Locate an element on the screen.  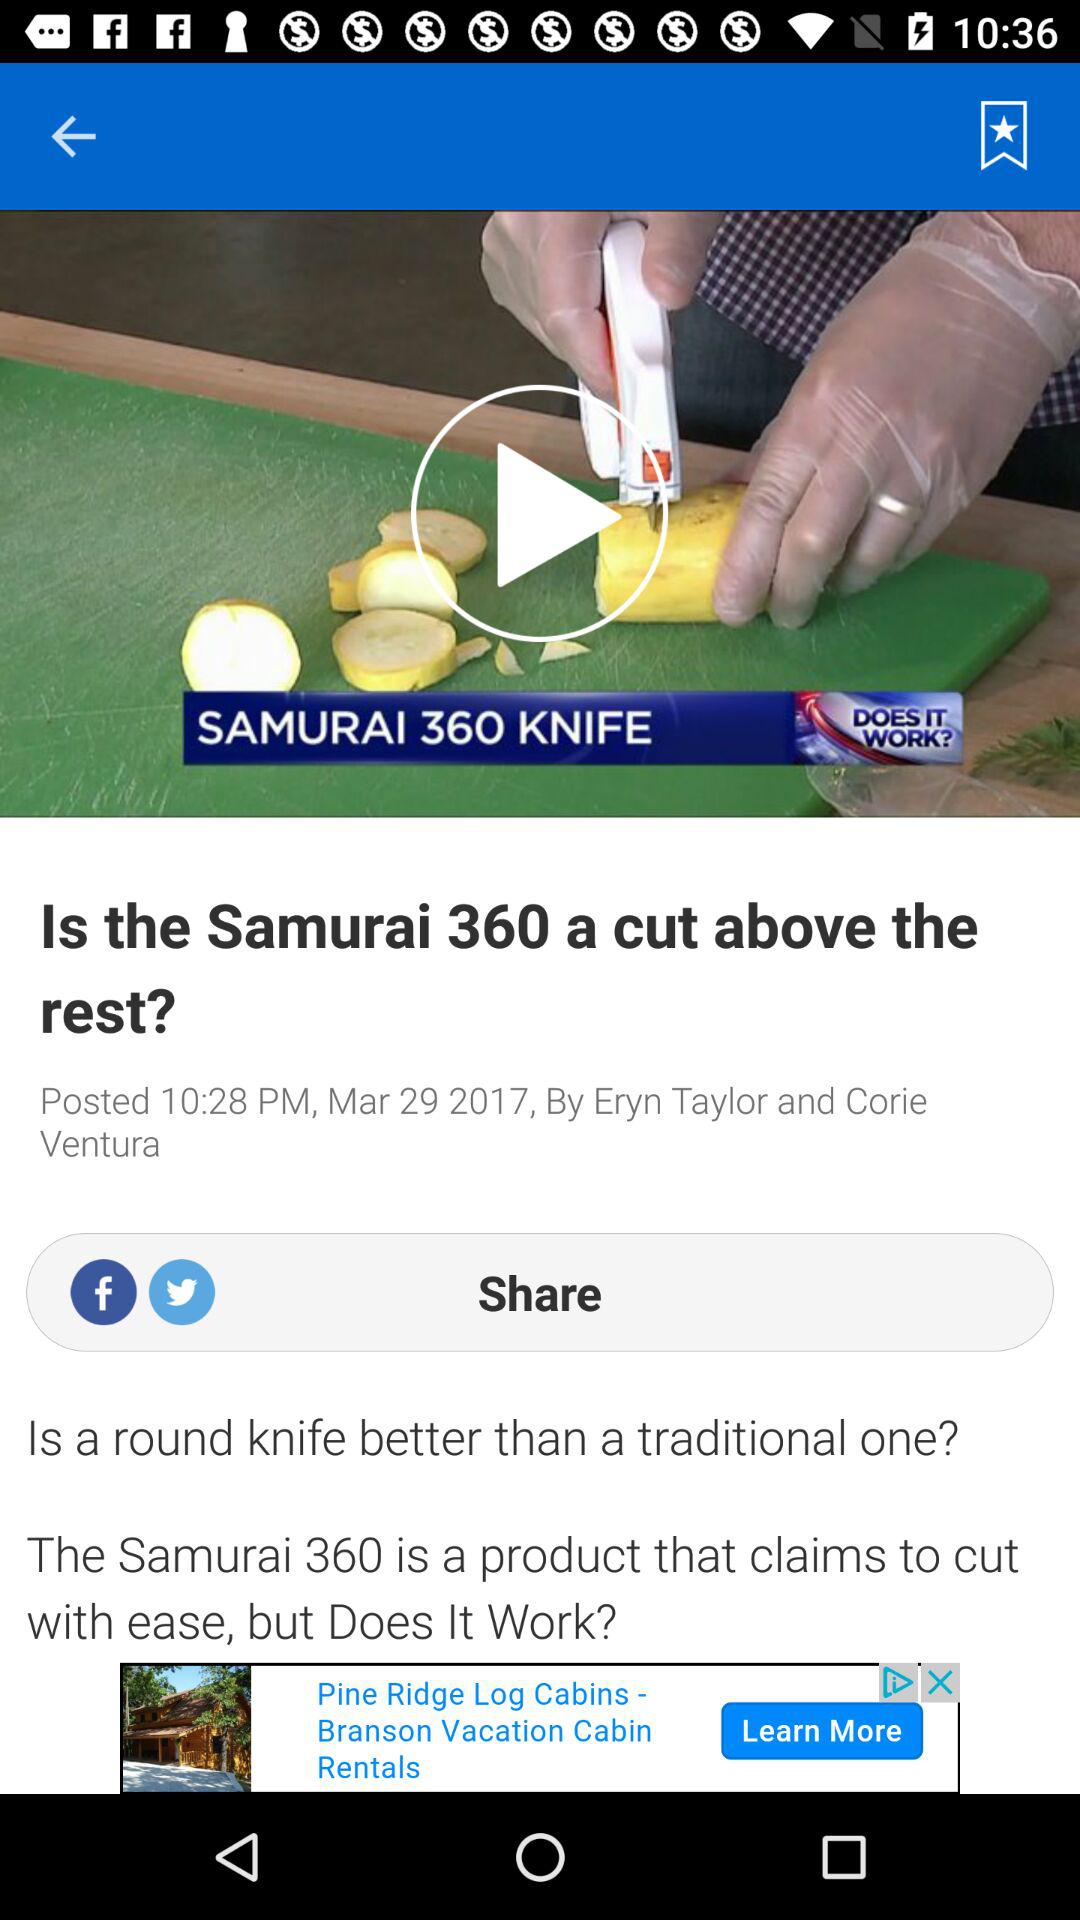
goes back is located at coordinates (73, 136).